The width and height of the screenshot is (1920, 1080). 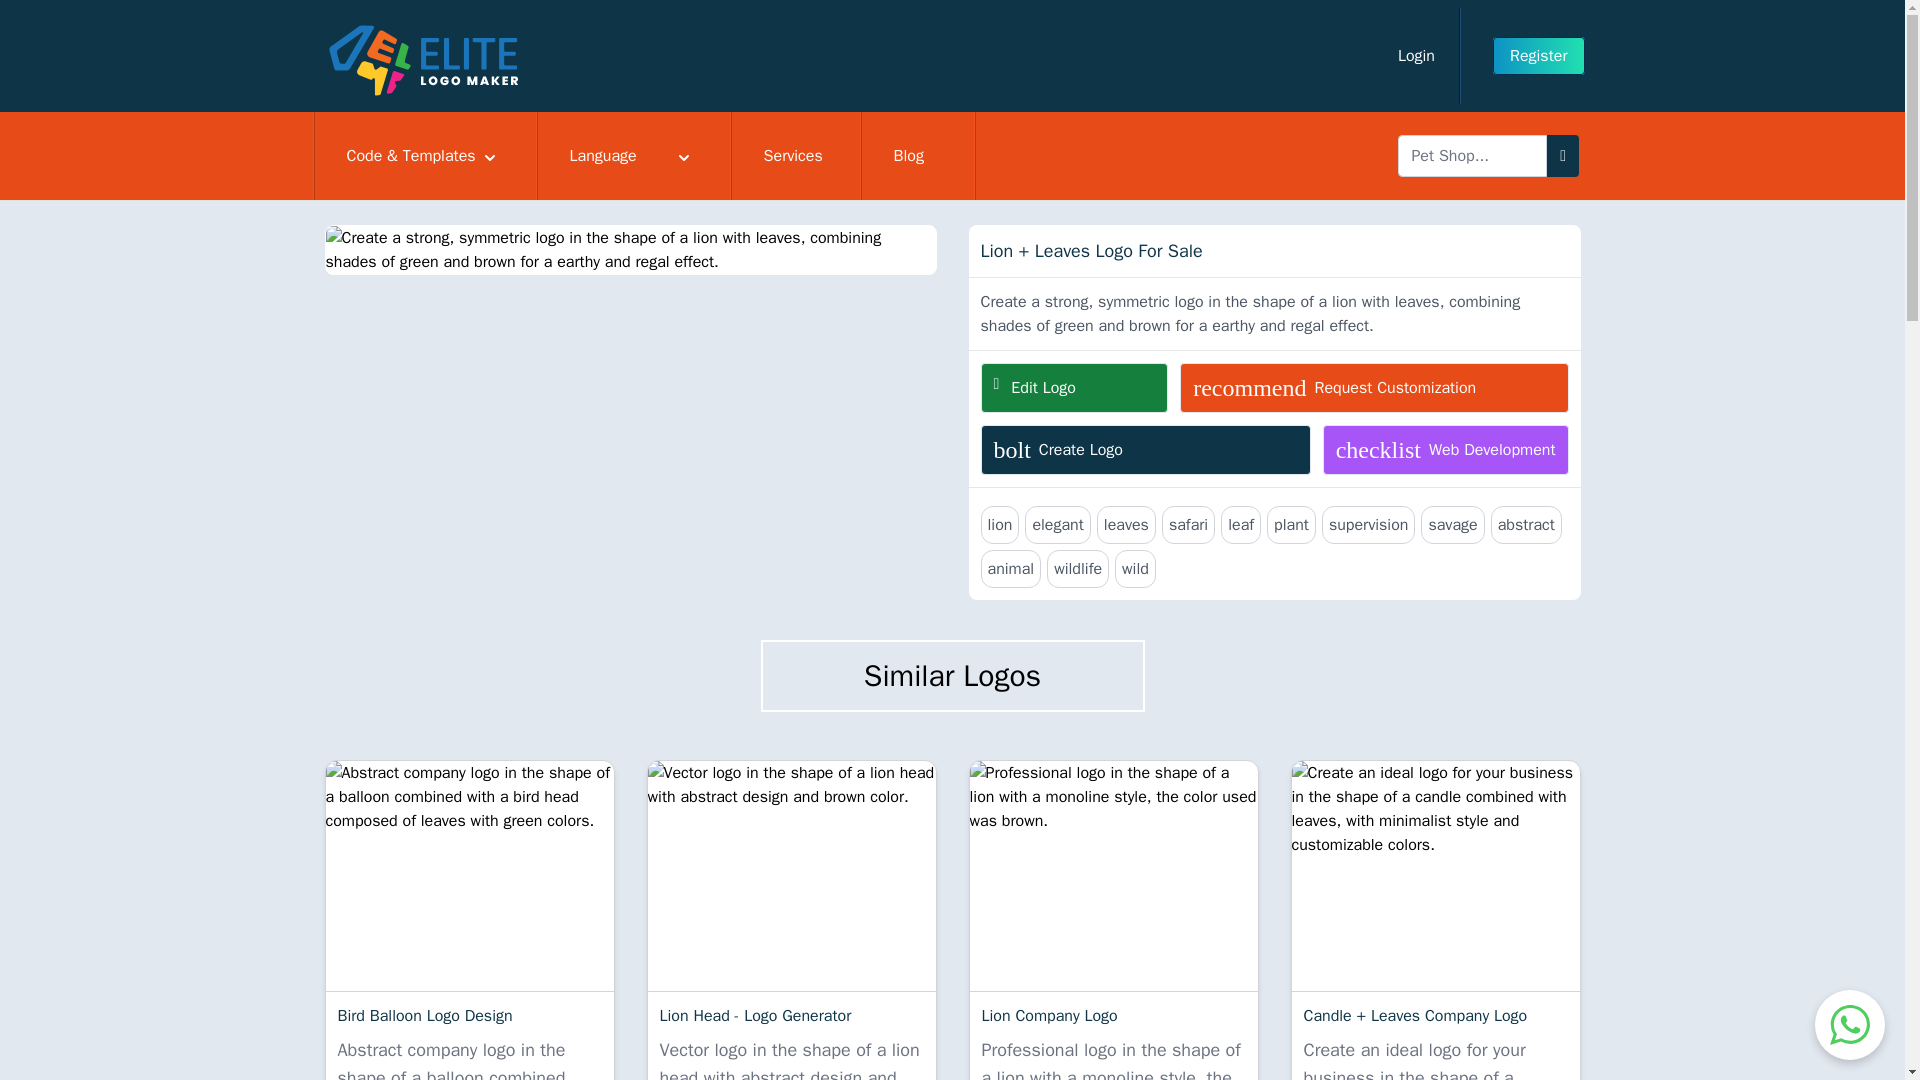 I want to click on animal, so click(x=1291, y=525).